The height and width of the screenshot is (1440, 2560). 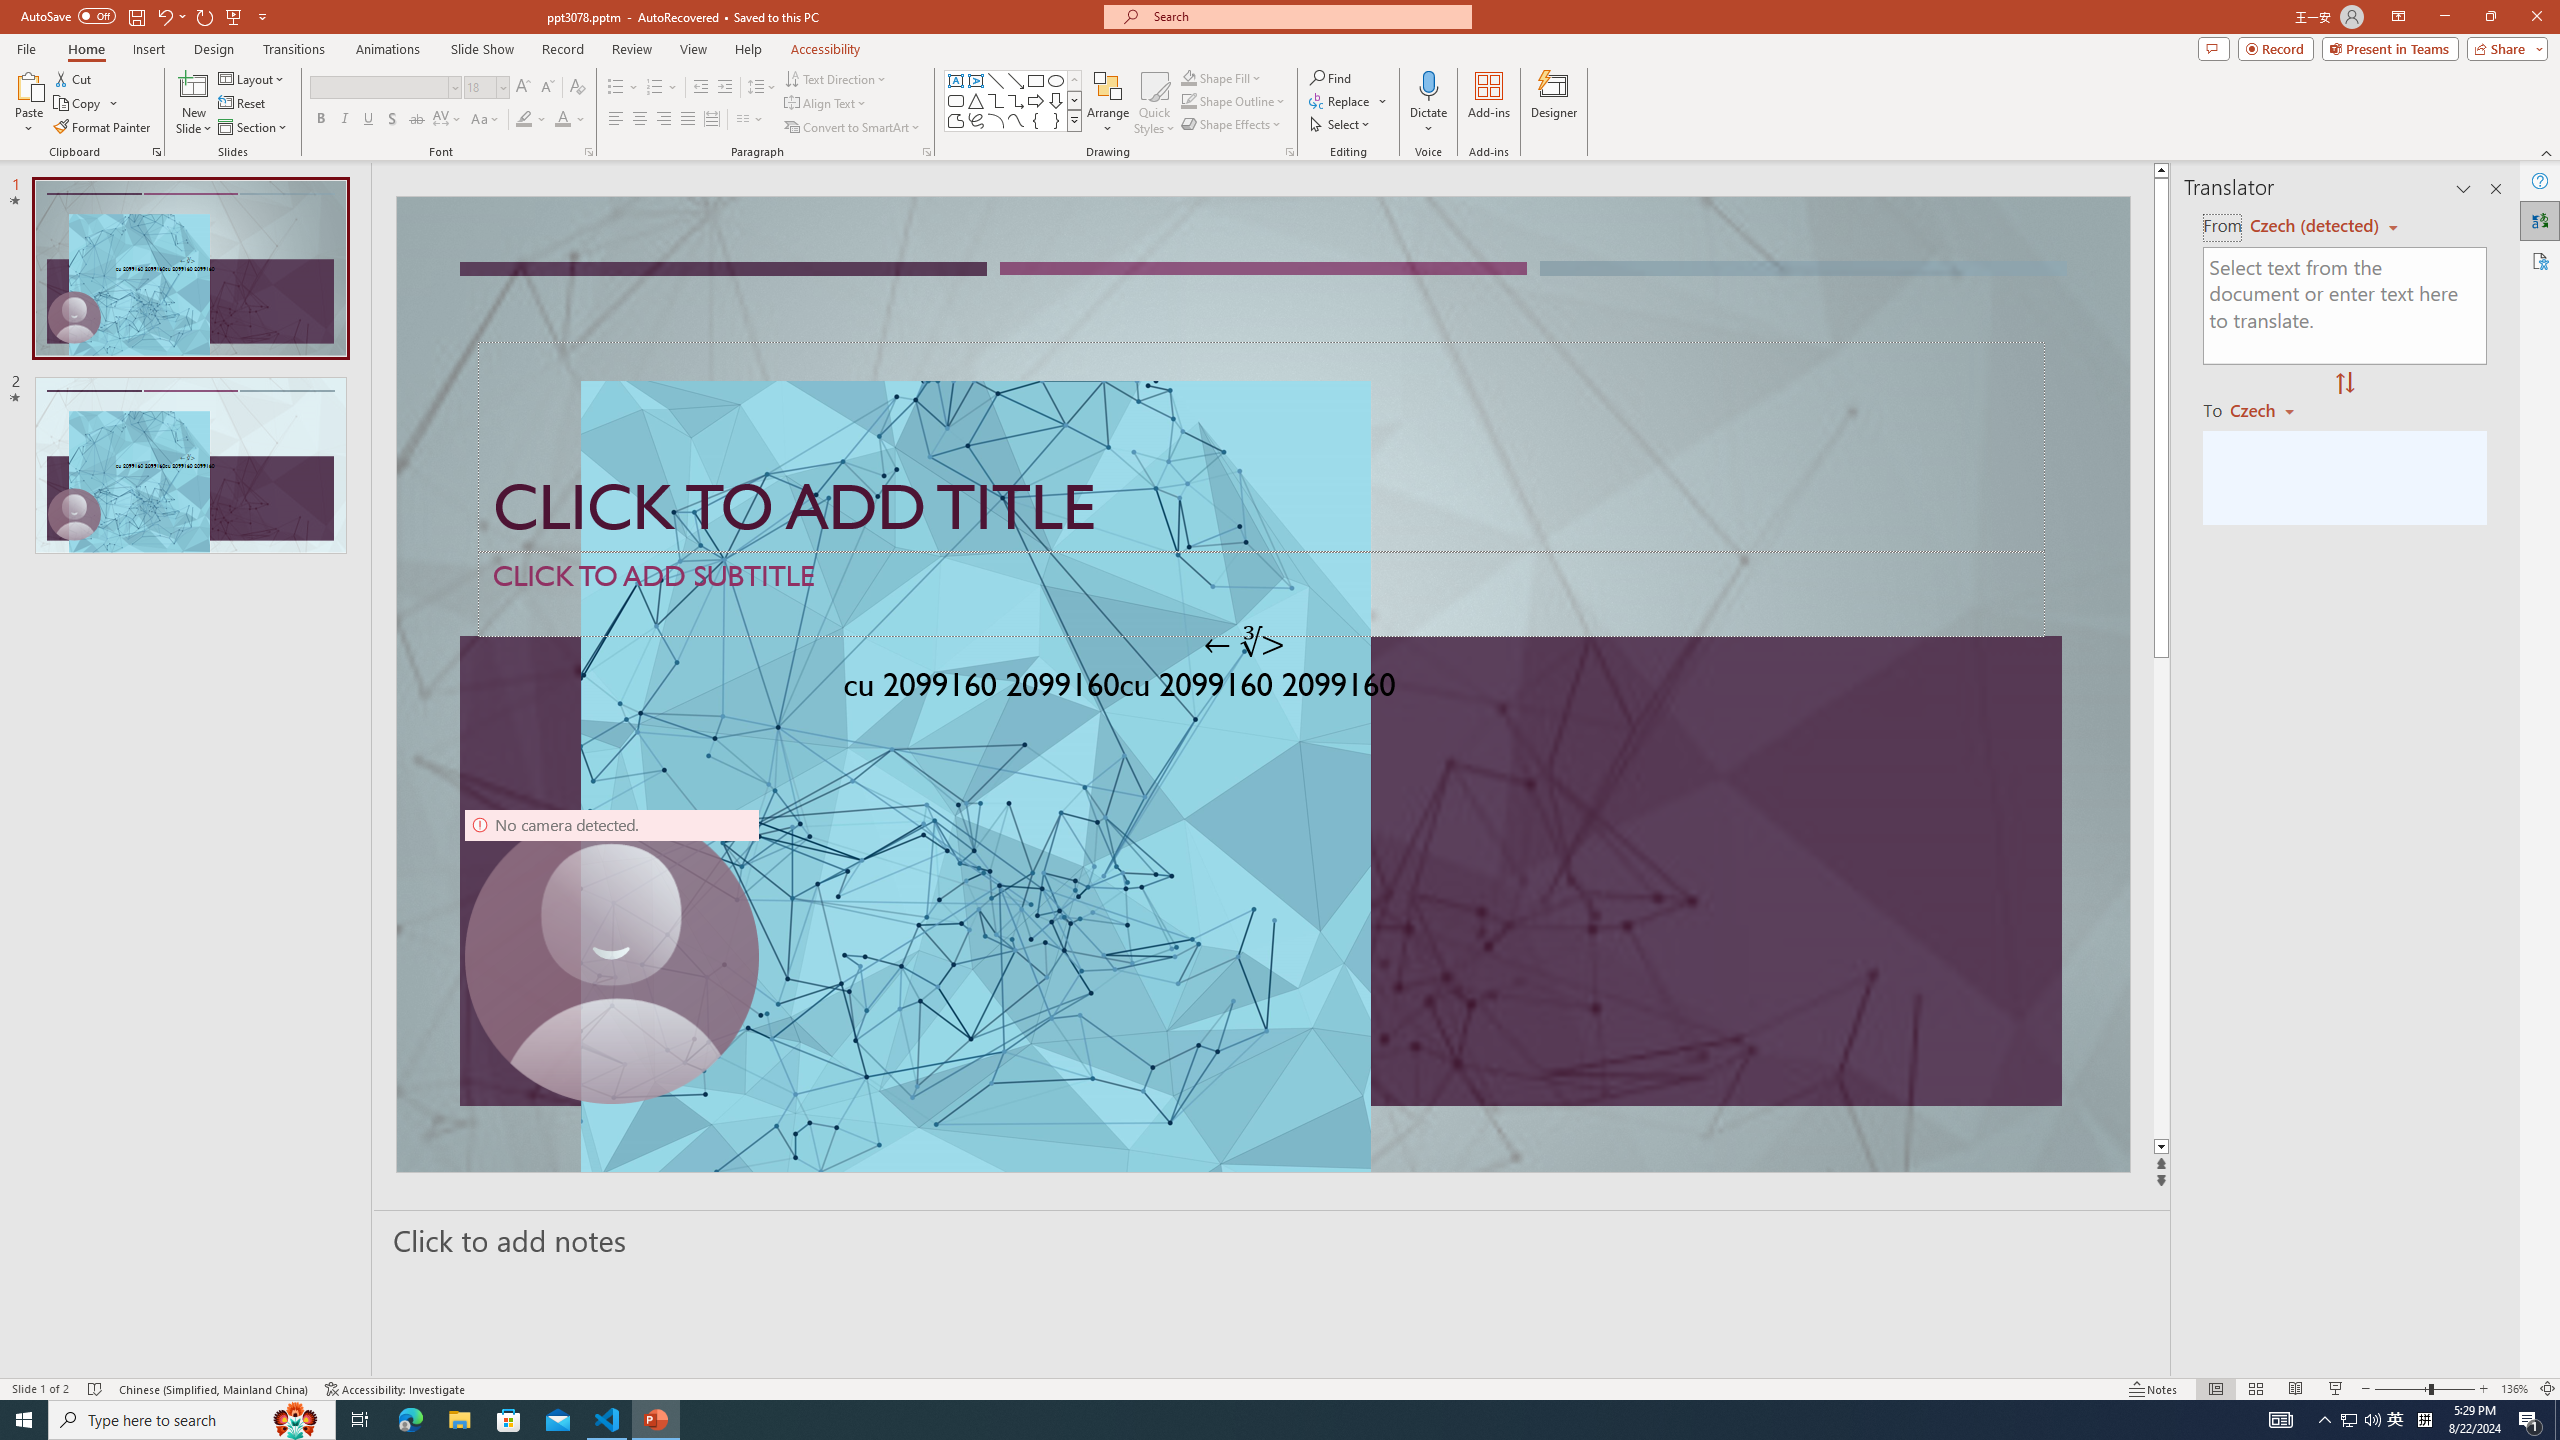 What do you see at coordinates (486, 88) in the screenshot?
I see `Font Size` at bounding box center [486, 88].